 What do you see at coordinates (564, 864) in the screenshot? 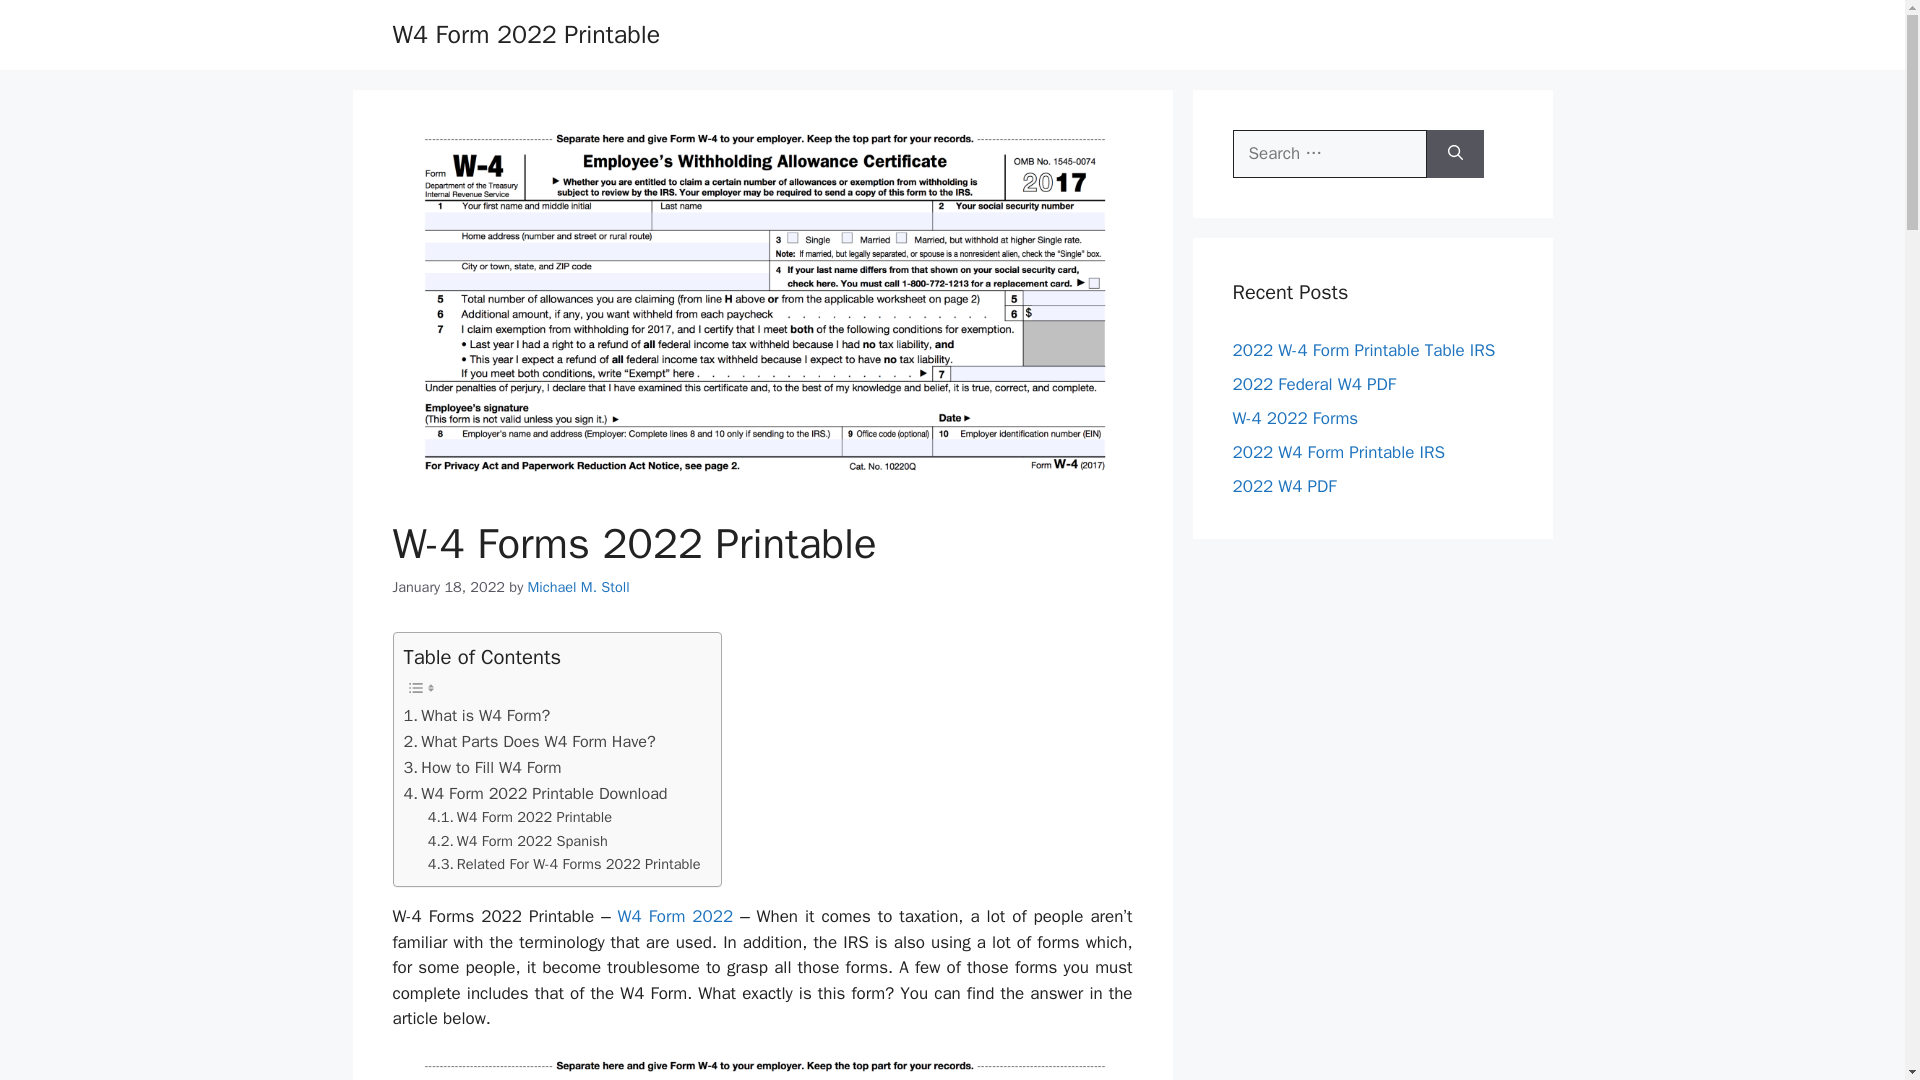
I see `Related For W-4 Forms 2022 Printable` at bounding box center [564, 864].